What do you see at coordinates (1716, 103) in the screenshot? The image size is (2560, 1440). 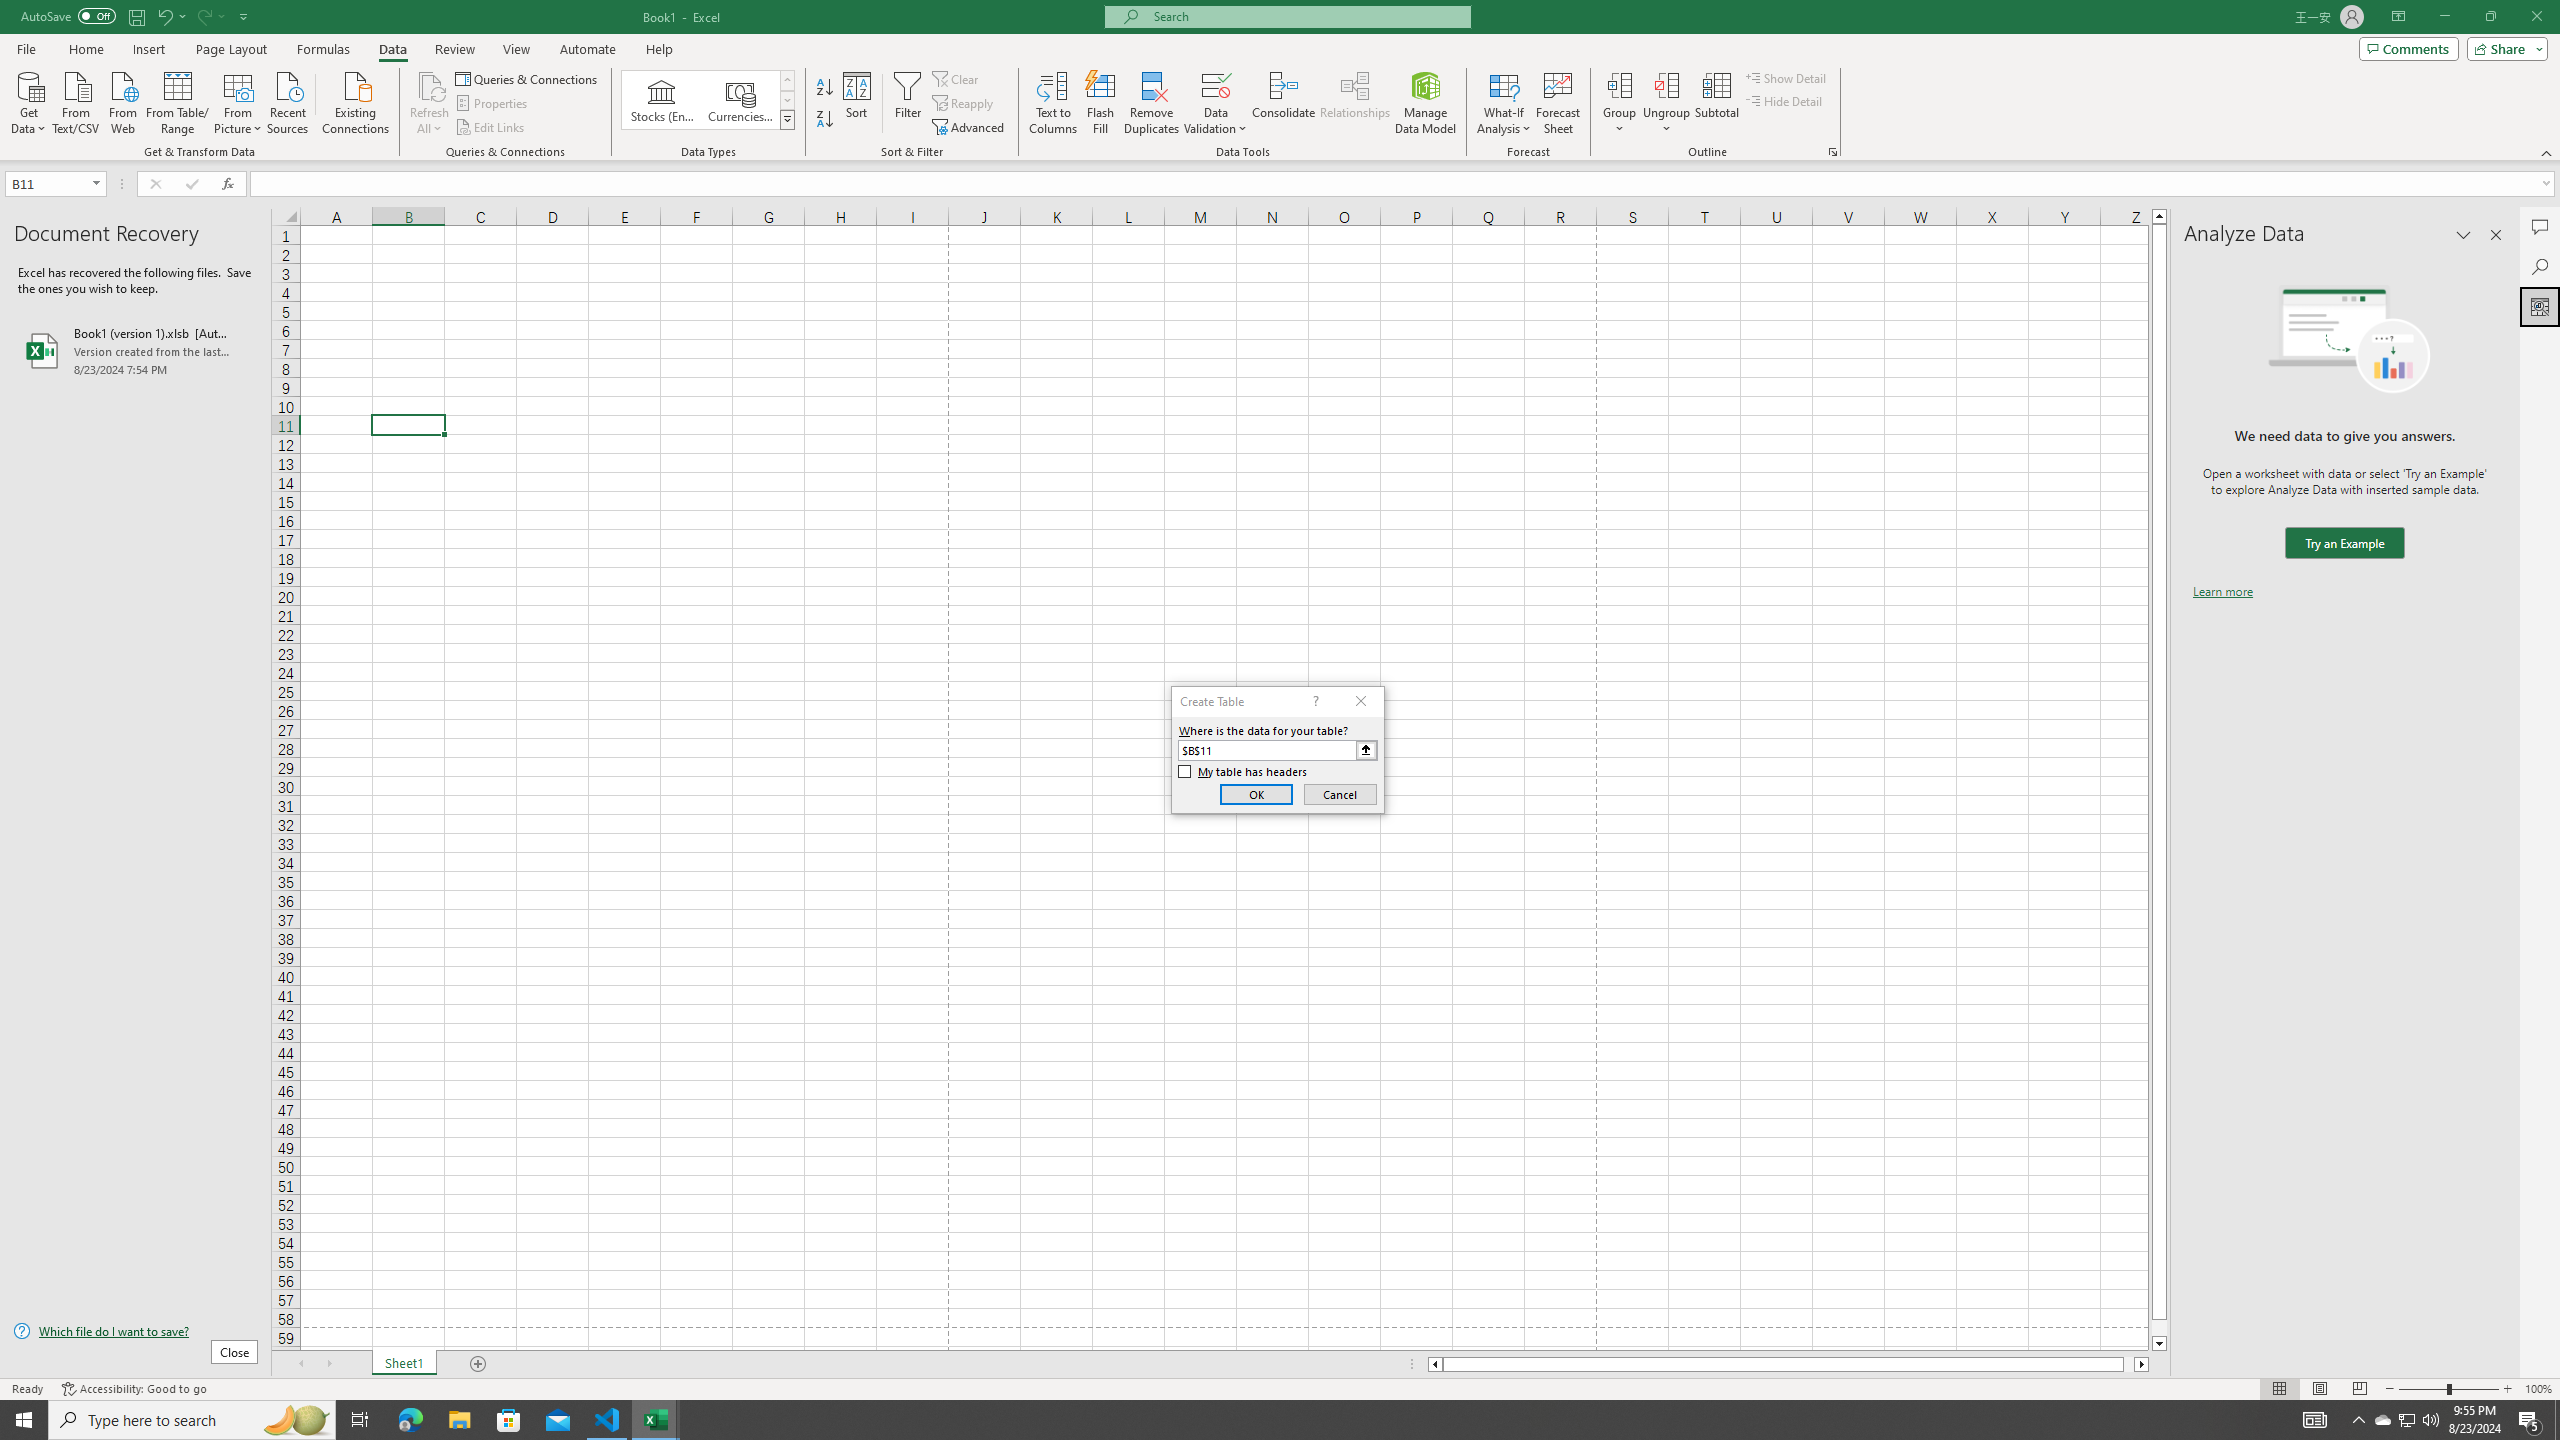 I see `Subtotal` at bounding box center [1716, 103].